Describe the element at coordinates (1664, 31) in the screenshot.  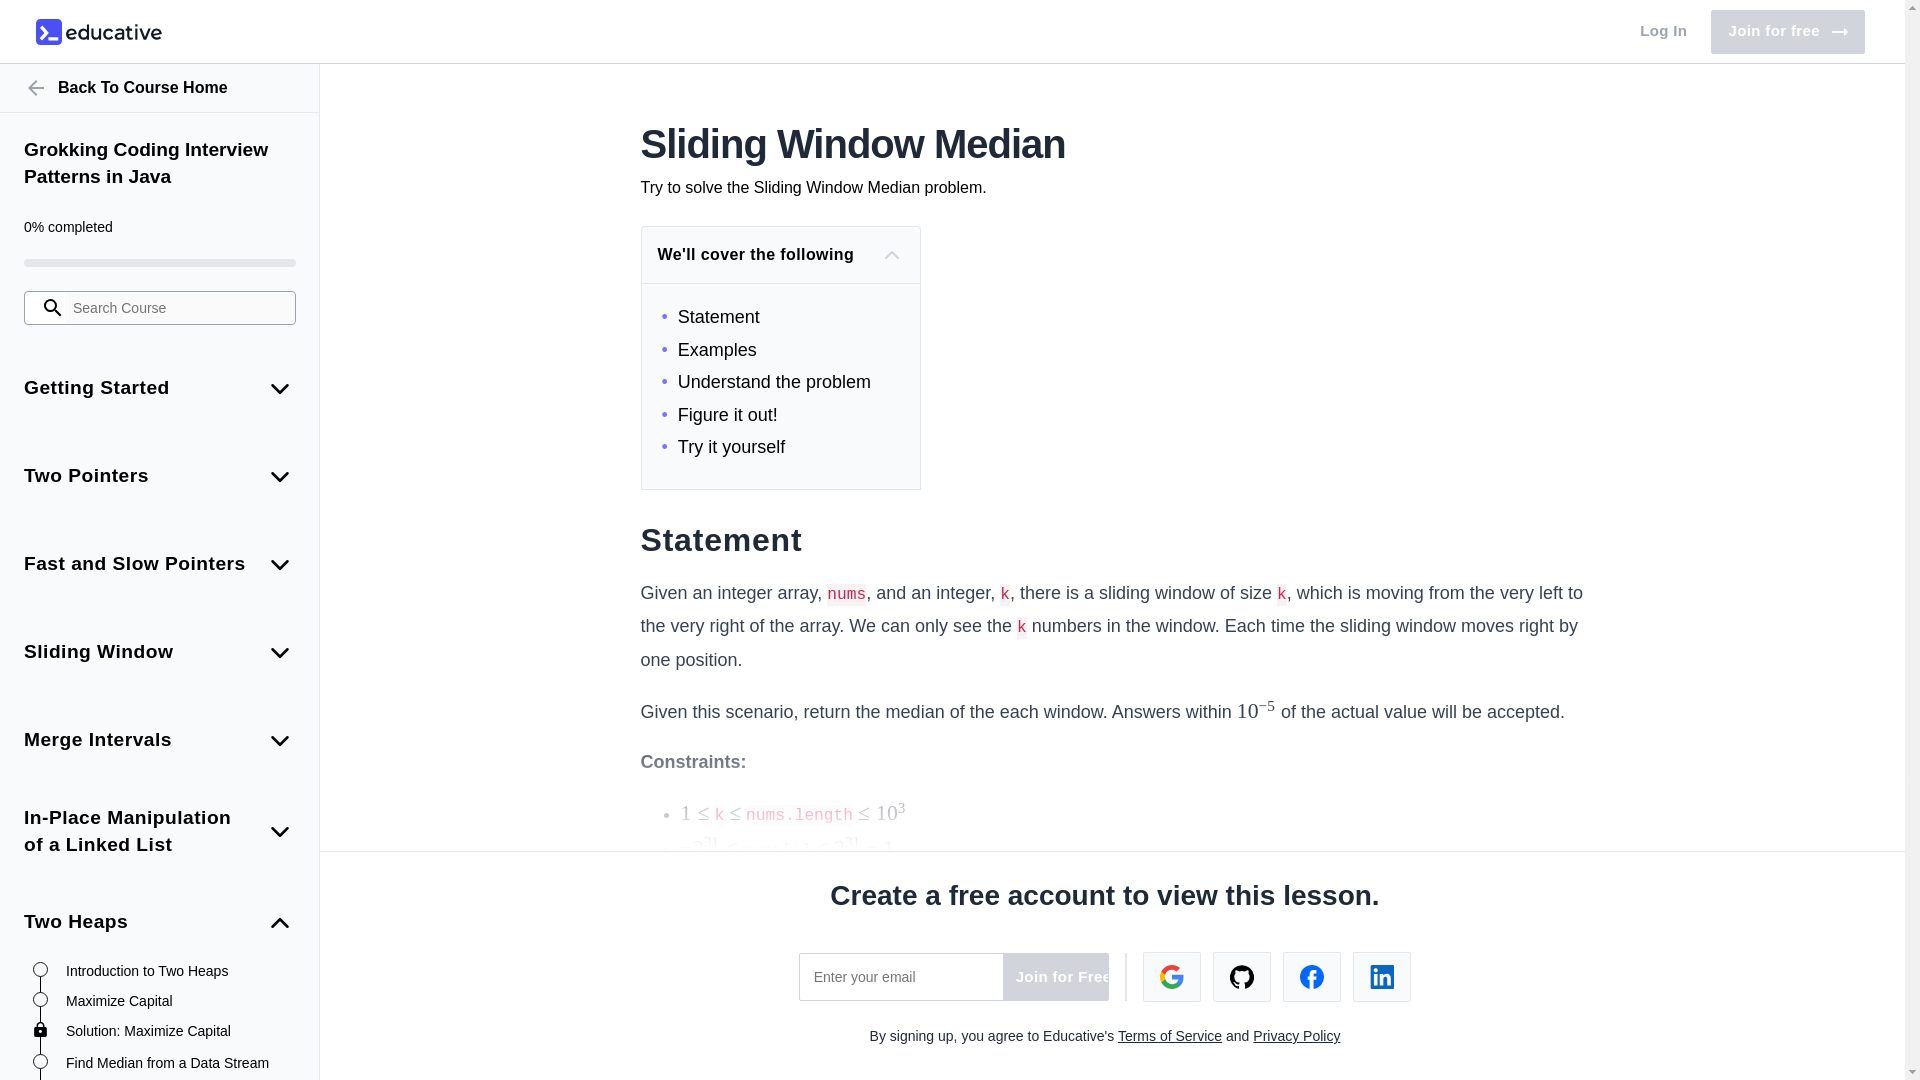
I see `Log In` at that location.